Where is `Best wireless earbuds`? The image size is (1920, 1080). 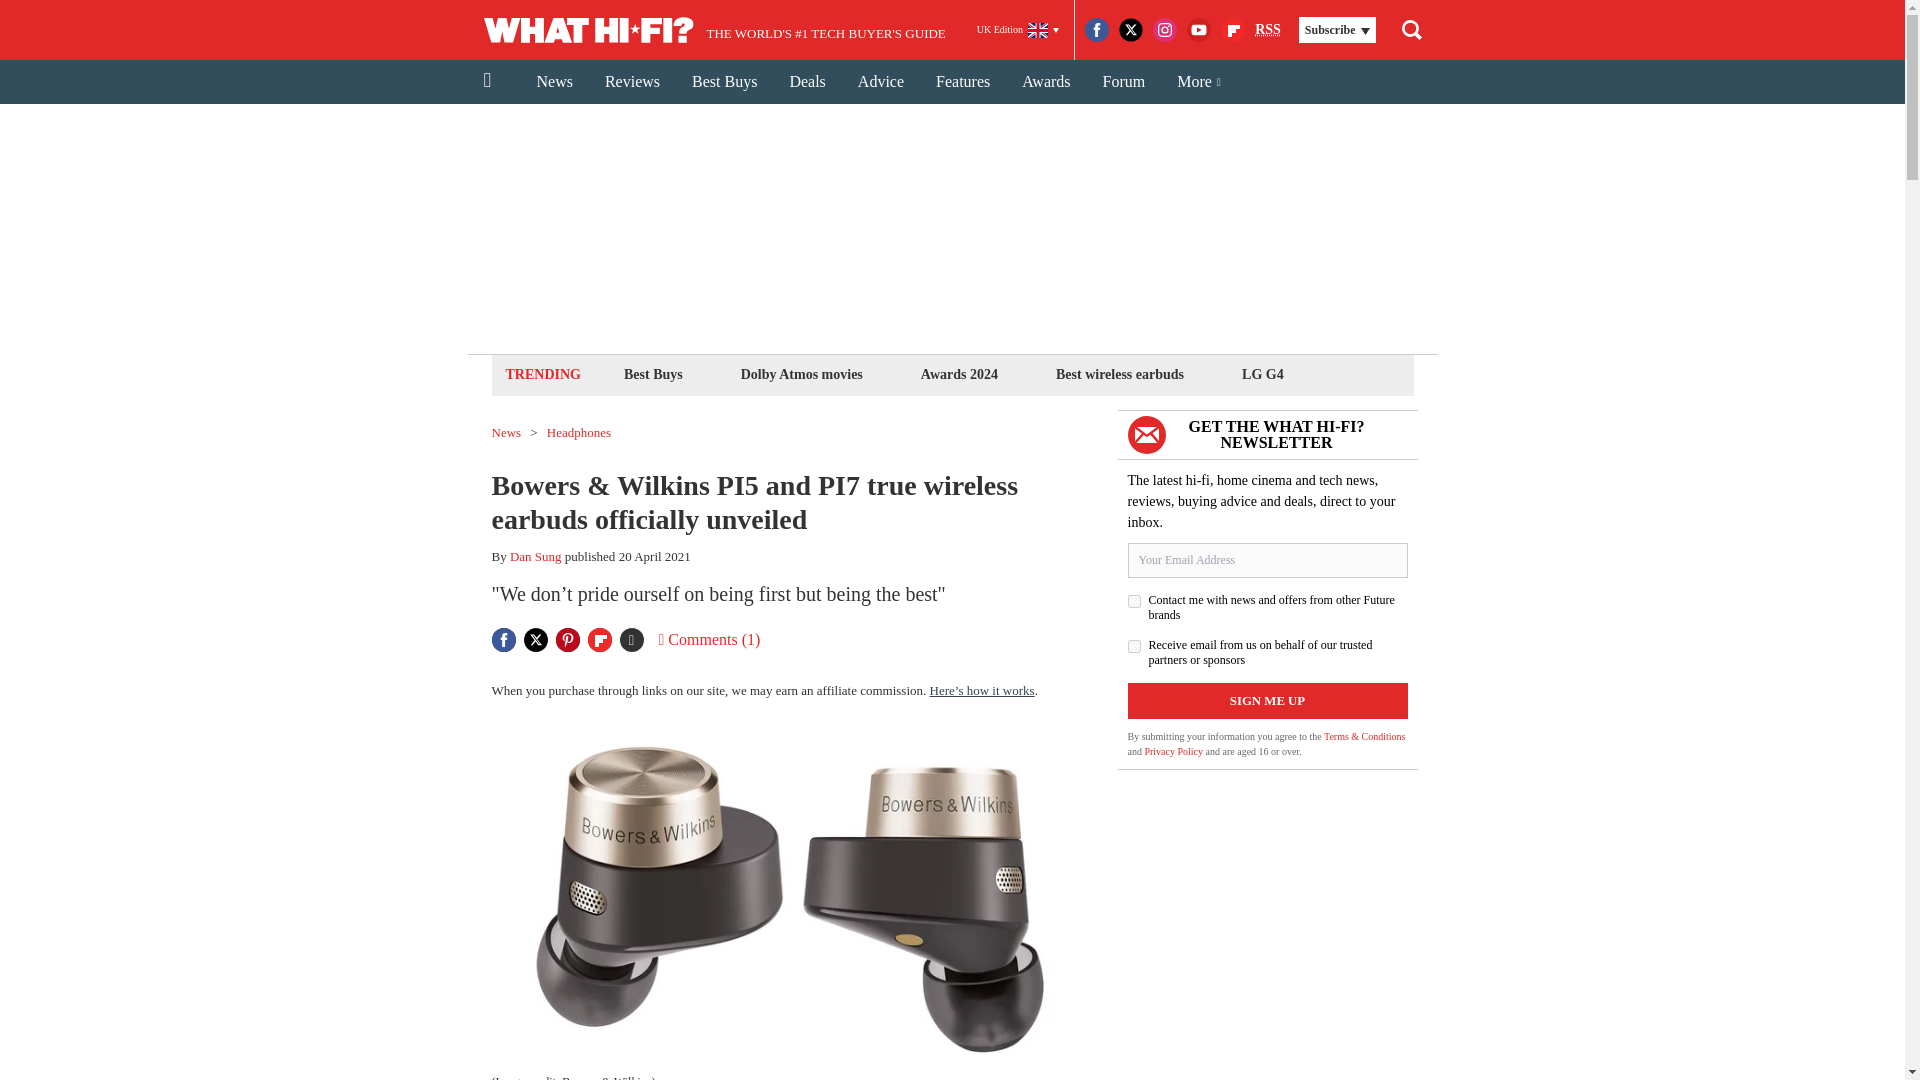
Best wireless earbuds is located at coordinates (1119, 374).